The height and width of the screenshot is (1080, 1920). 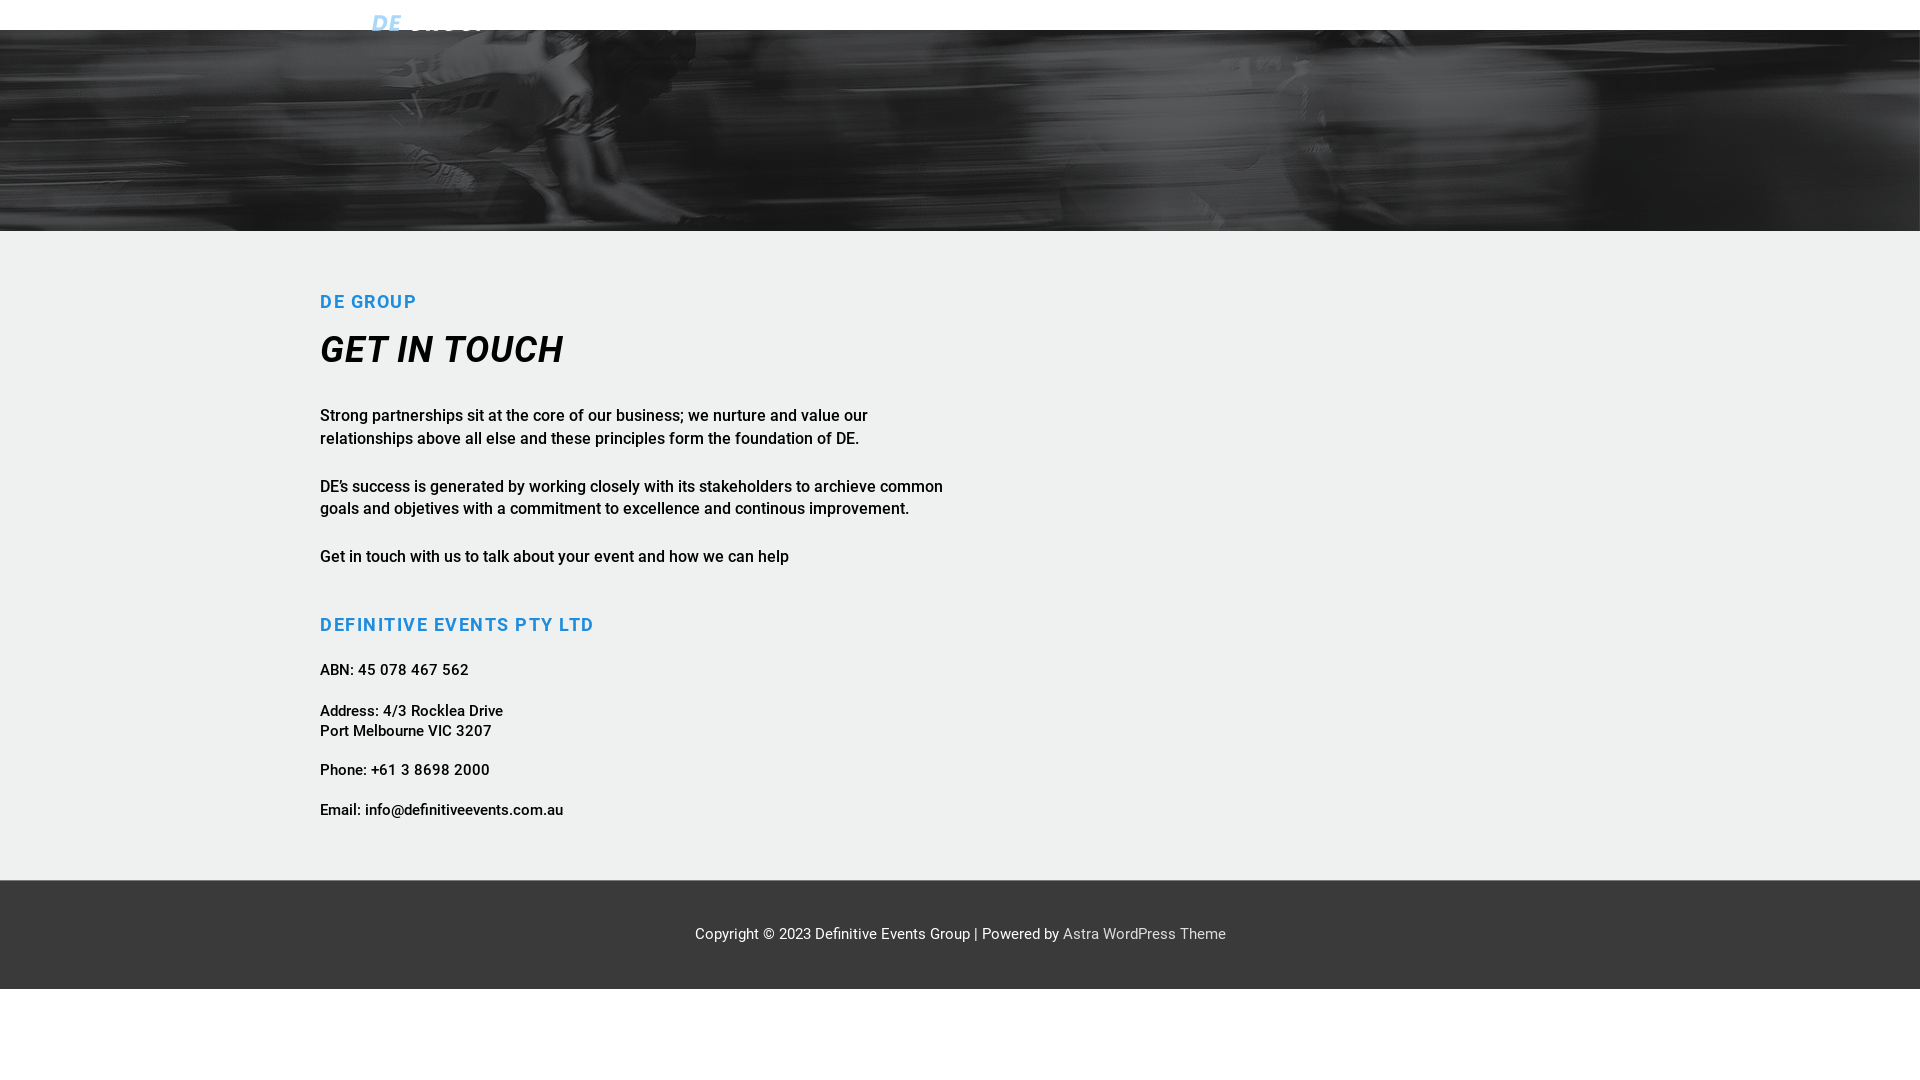 I want to click on Email: info@definitiveevents.com.au, so click(x=640, y=811).